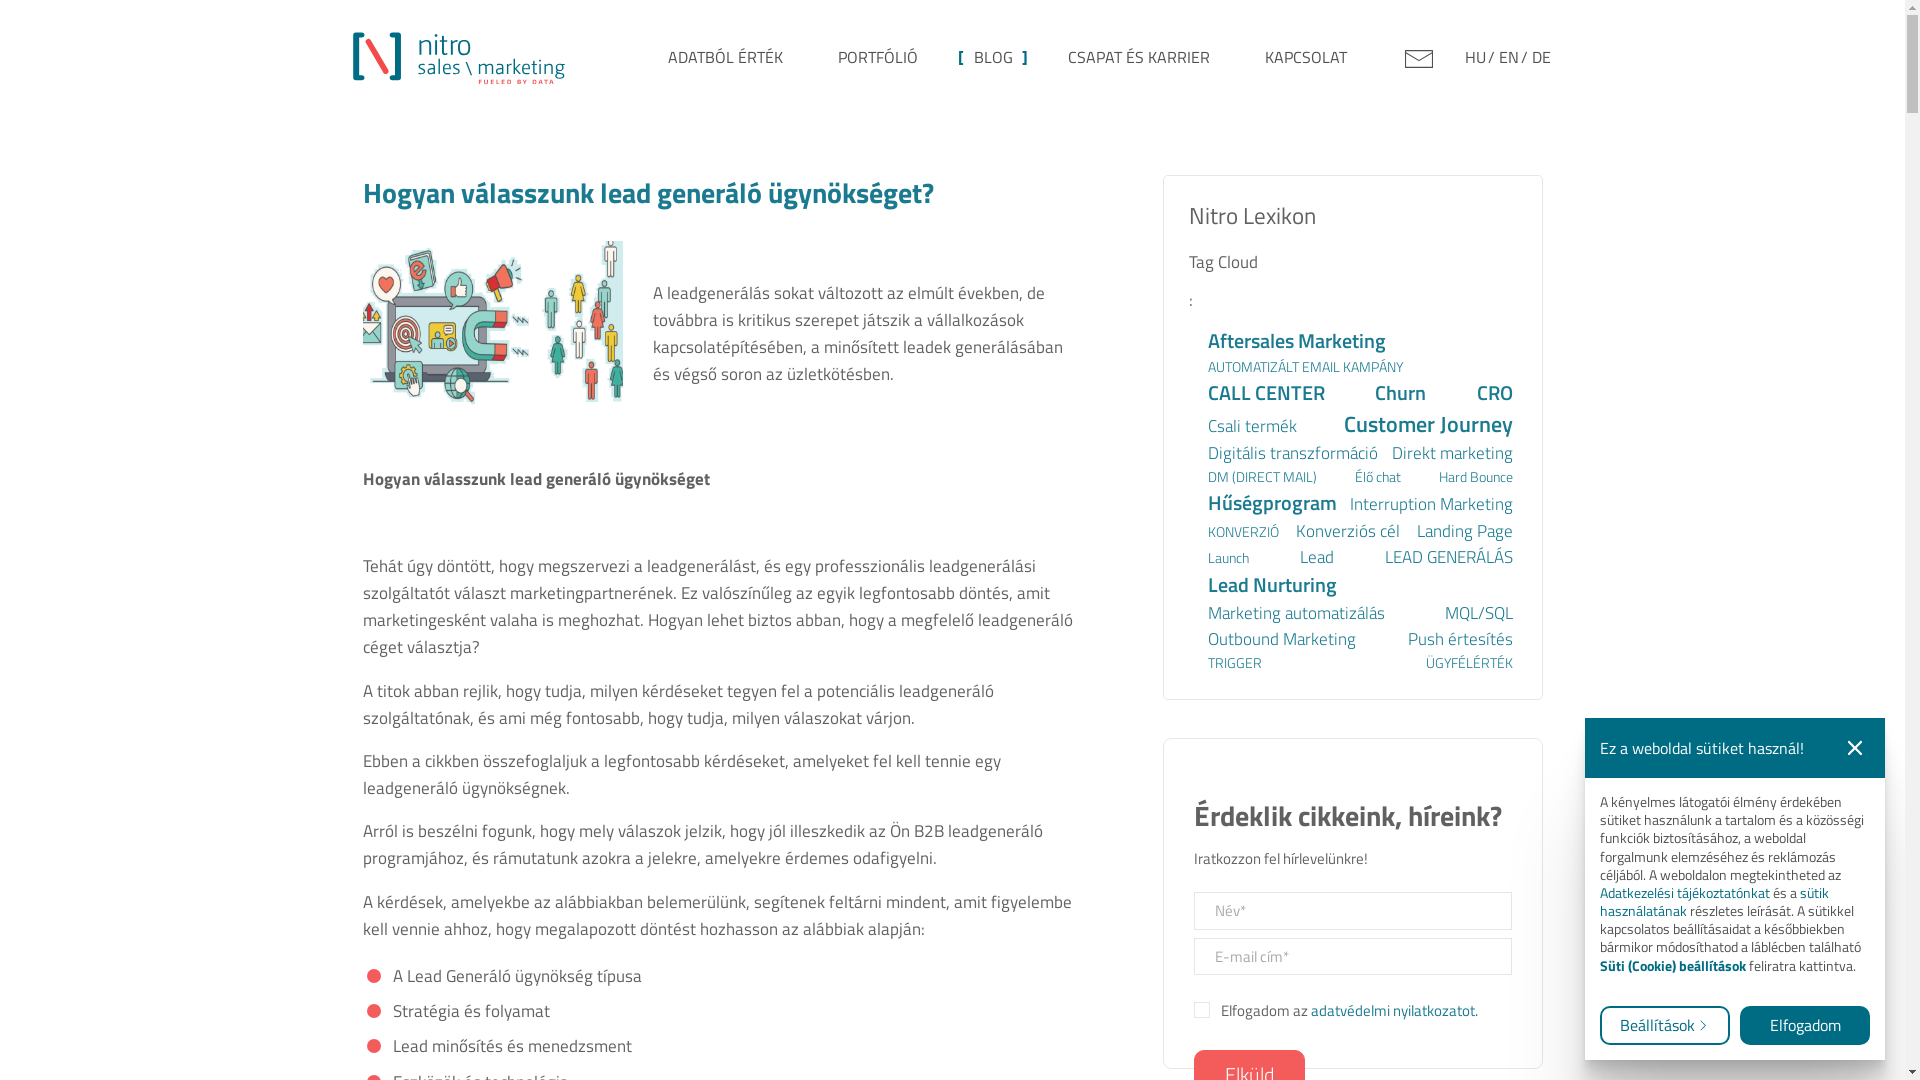  Describe the element at coordinates (1306, 57) in the screenshot. I see `KAPCSOLAT` at that location.